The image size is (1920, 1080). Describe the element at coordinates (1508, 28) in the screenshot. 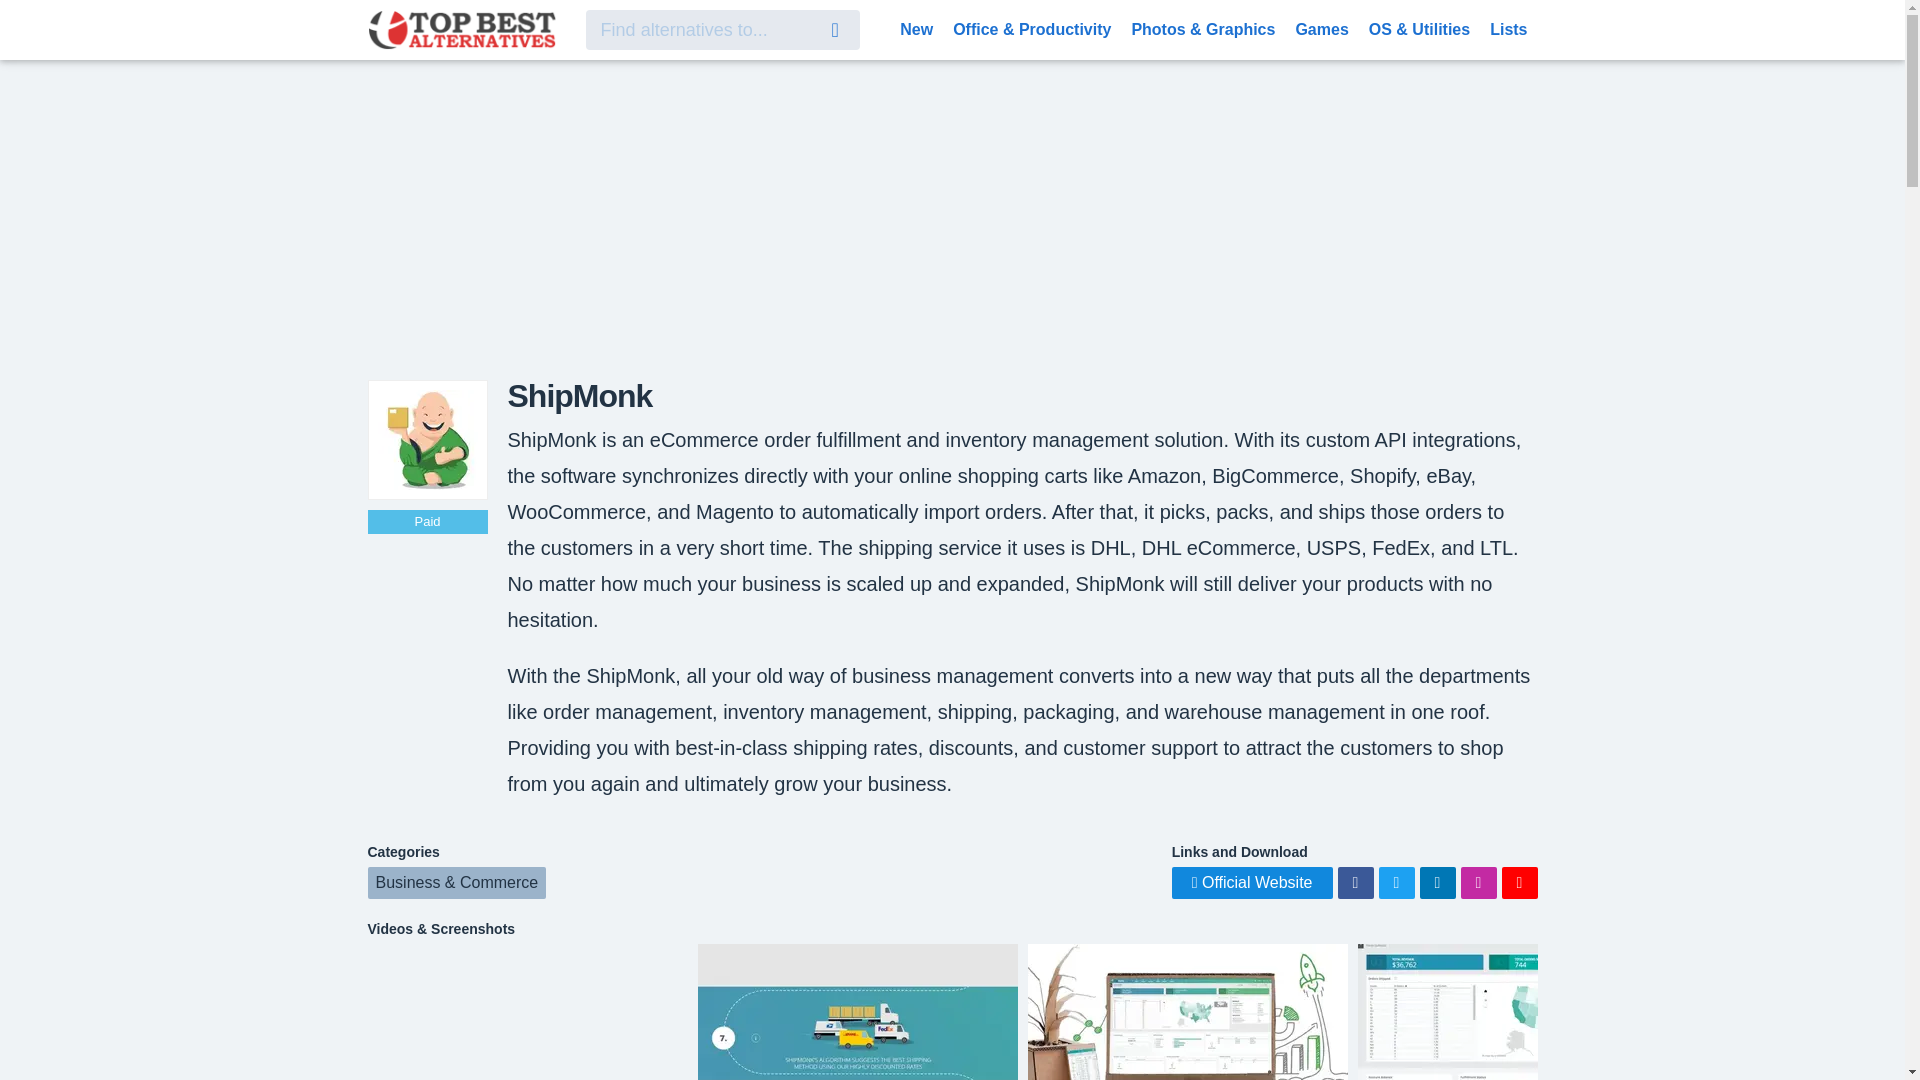

I see `Lists` at that location.